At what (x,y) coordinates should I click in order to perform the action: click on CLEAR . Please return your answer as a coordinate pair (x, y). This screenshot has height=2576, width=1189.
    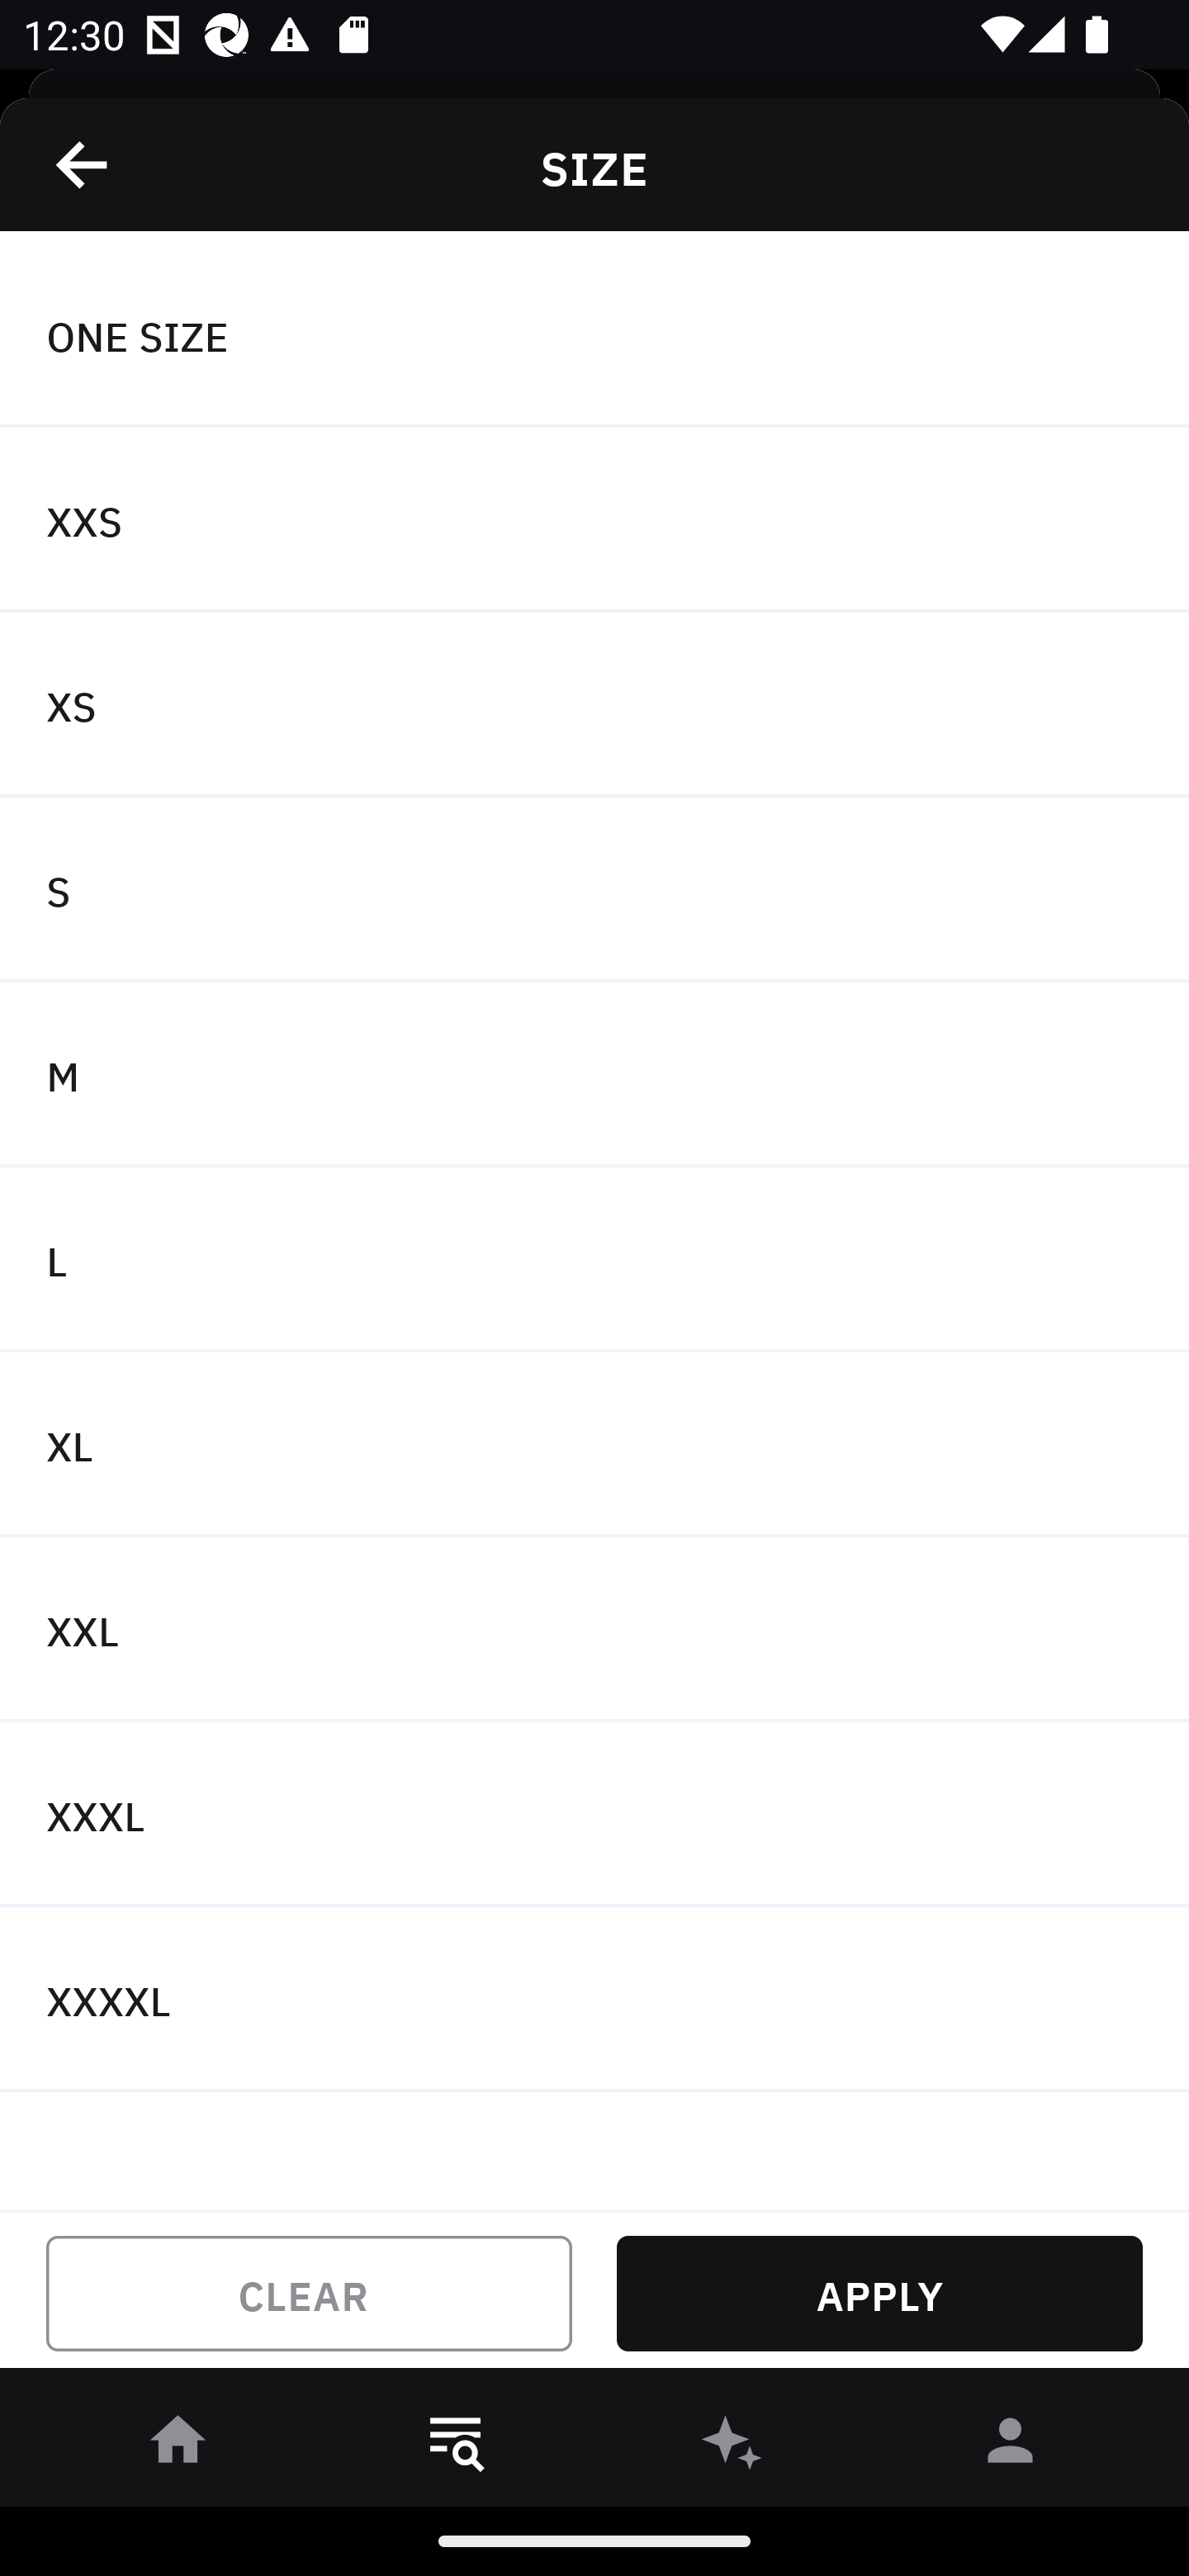
    Looking at the image, I should click on (309, 2294).